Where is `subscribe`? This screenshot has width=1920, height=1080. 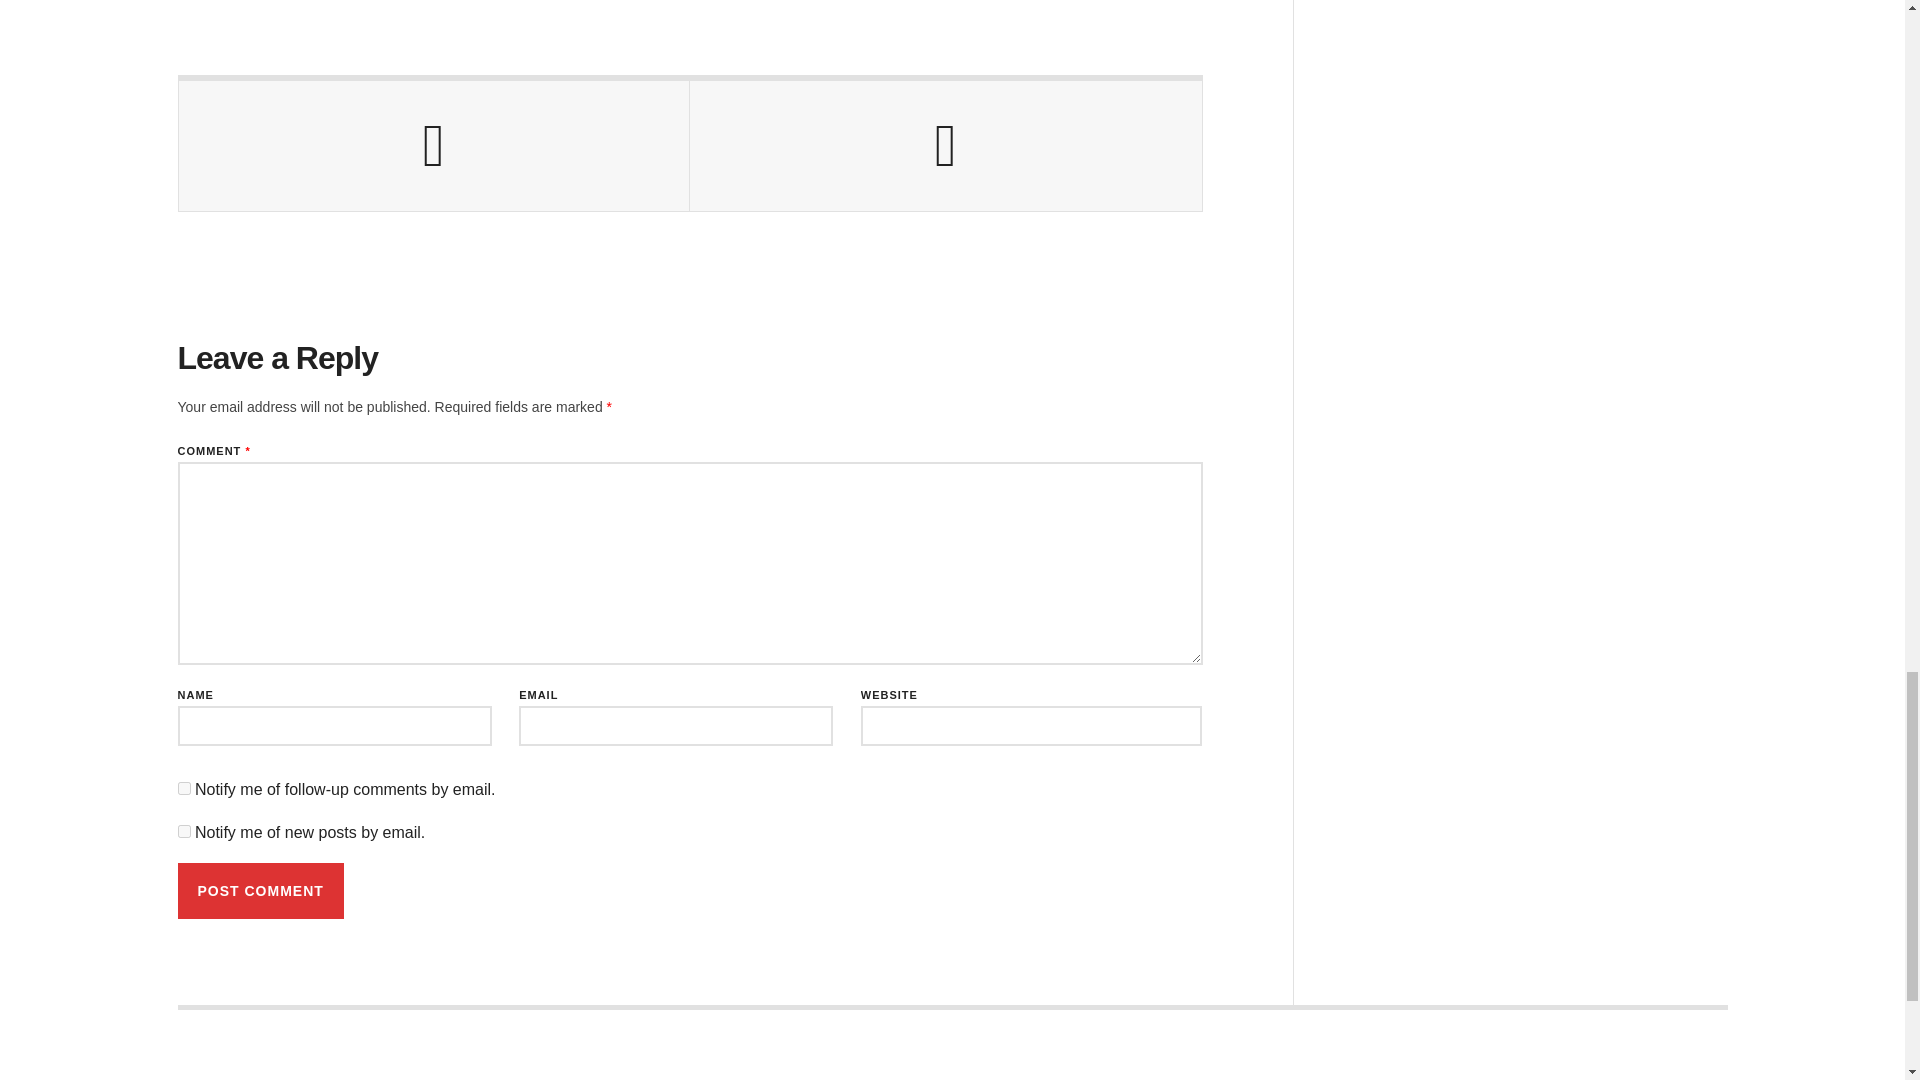 subscribe is located at coordinates (184, 788).